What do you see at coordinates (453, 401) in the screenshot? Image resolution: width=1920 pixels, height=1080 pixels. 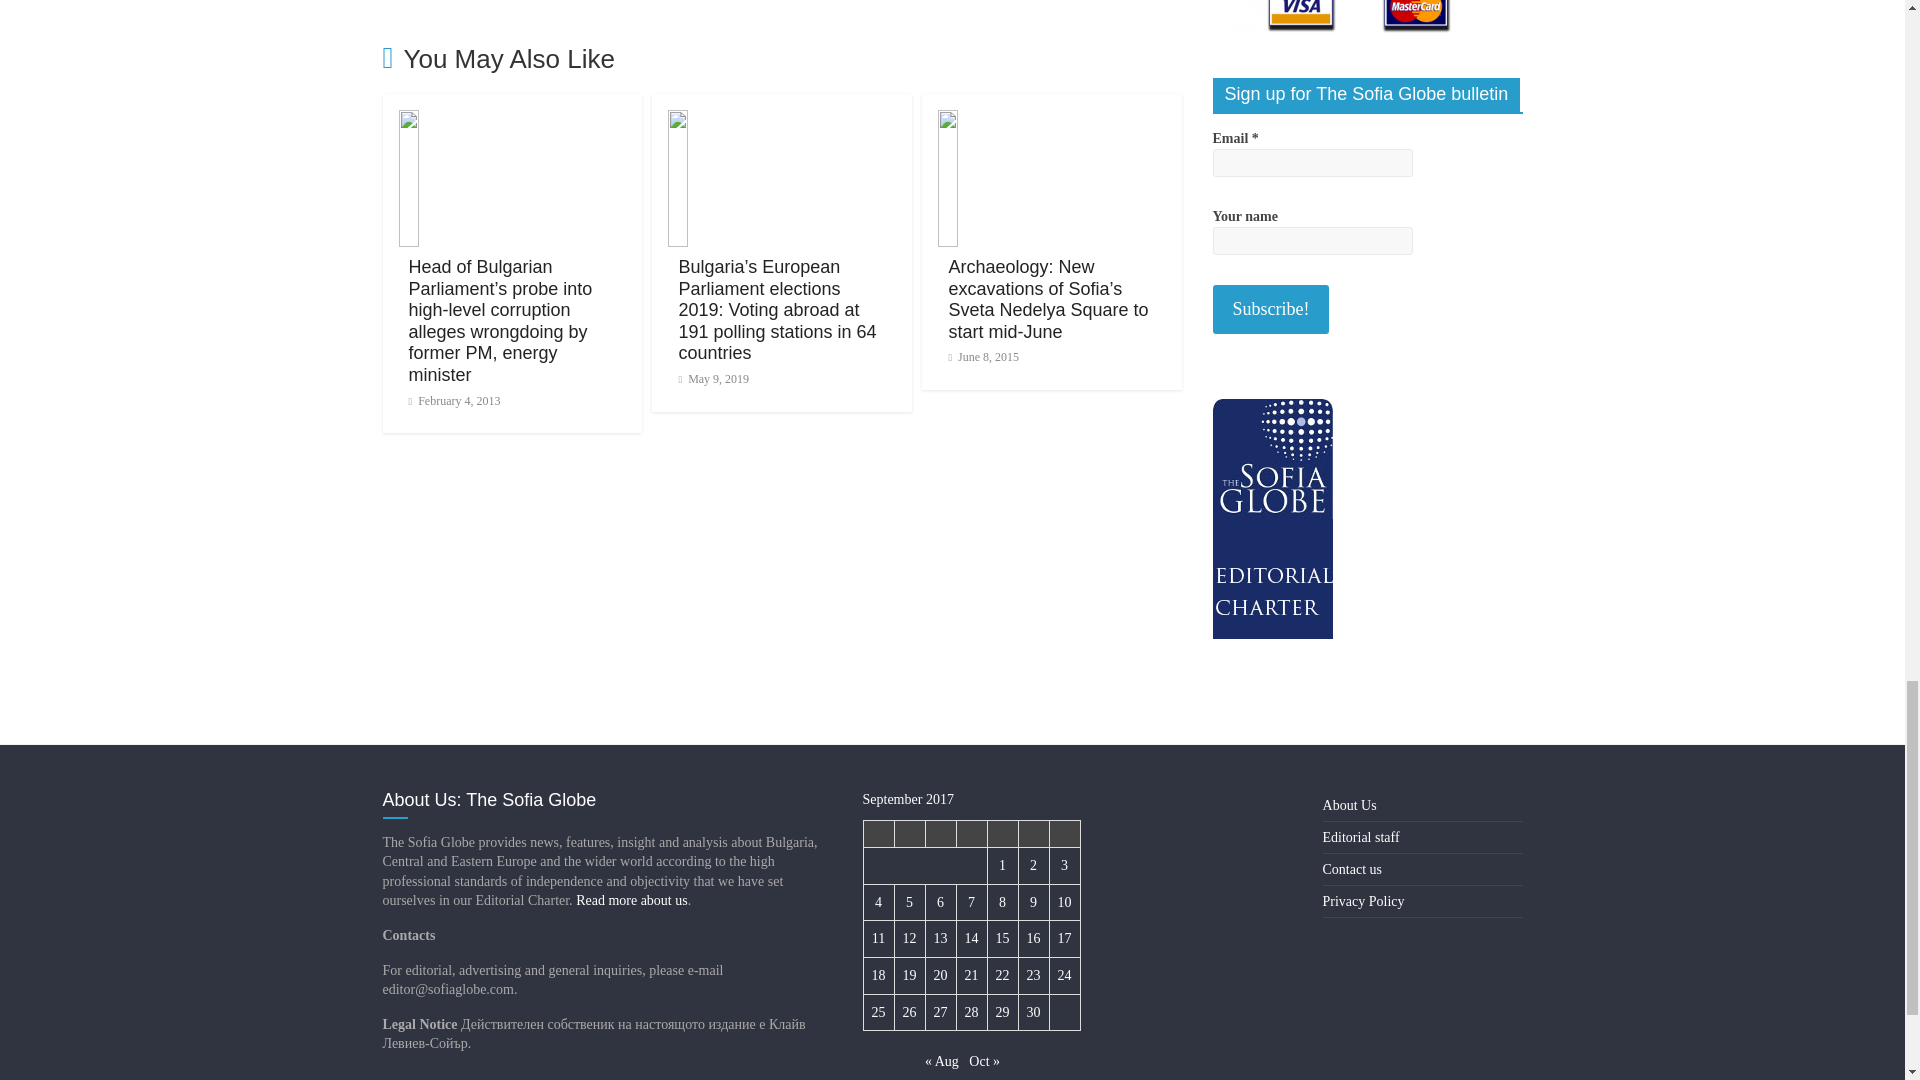 I see `February 4, 2013` at bounding box center [453, 401].